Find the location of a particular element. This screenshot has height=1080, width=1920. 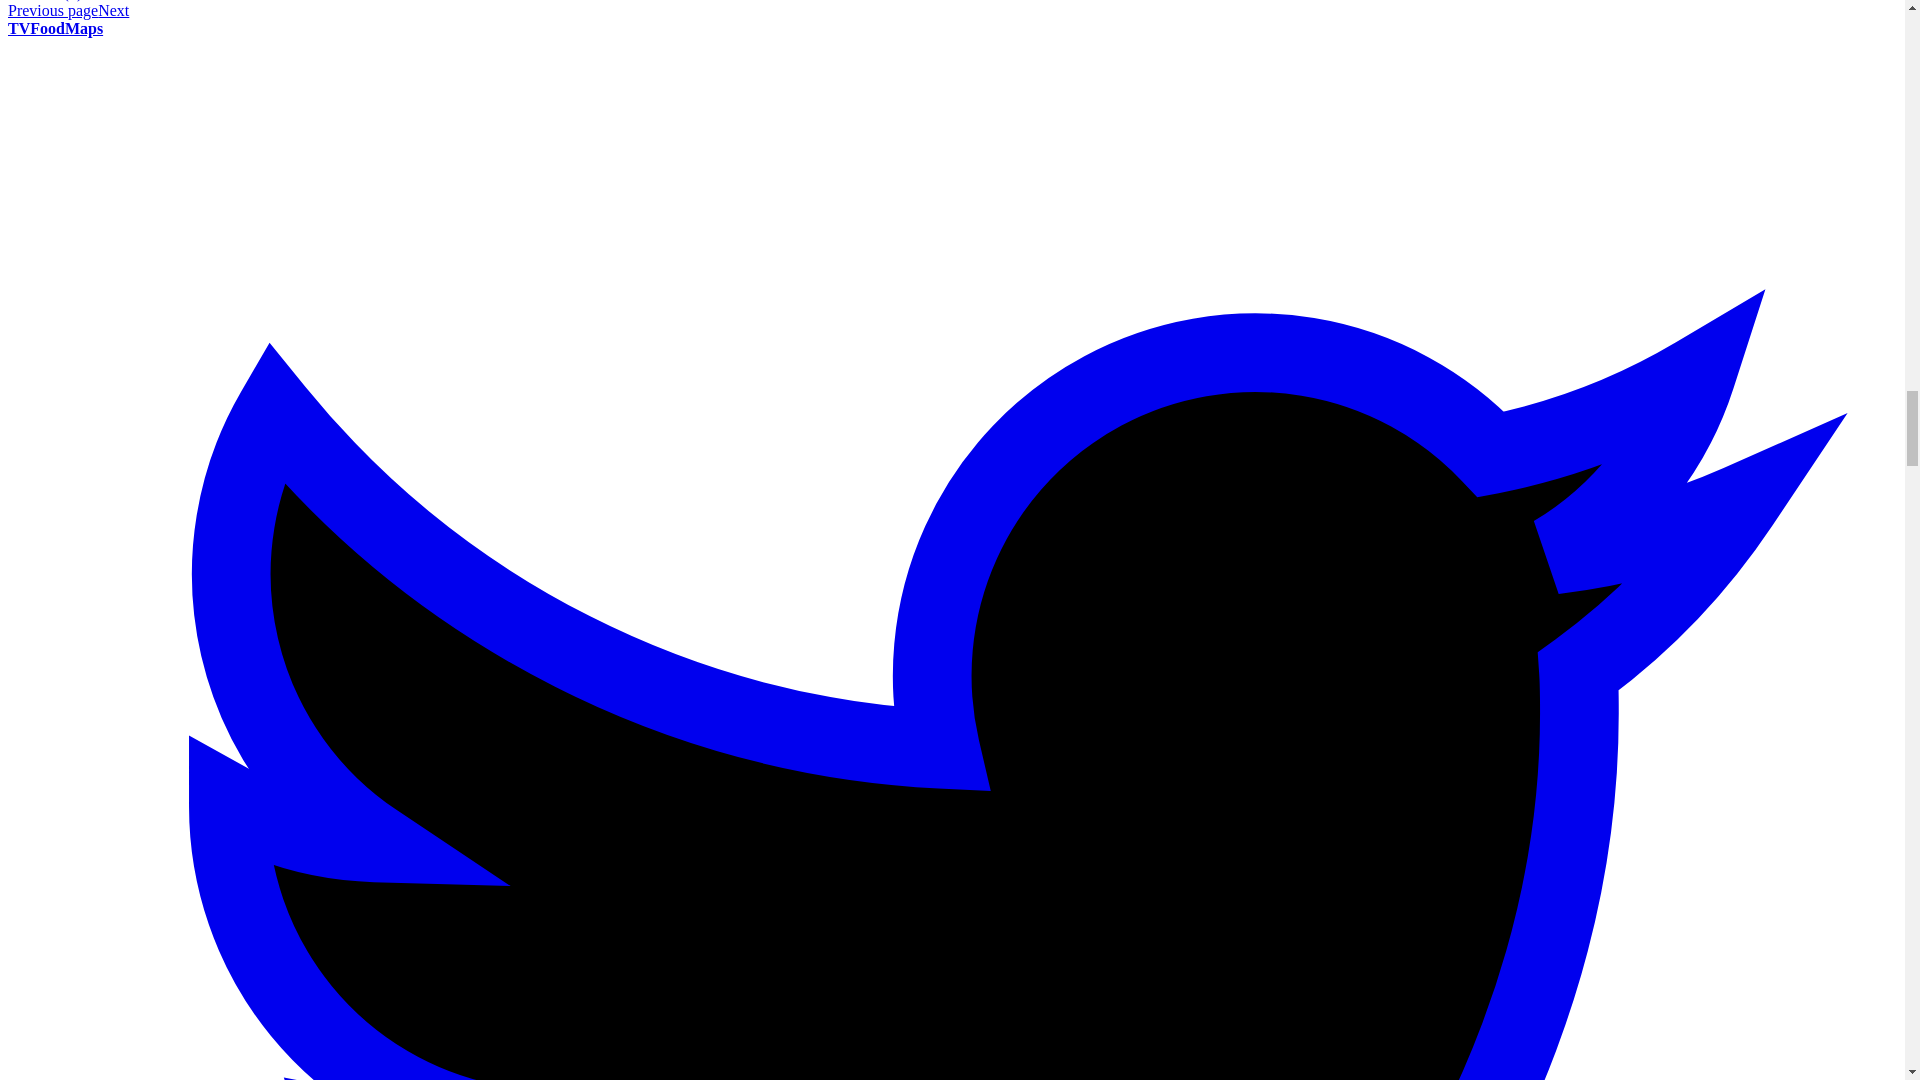

Next is located at coordinates (112, 10).